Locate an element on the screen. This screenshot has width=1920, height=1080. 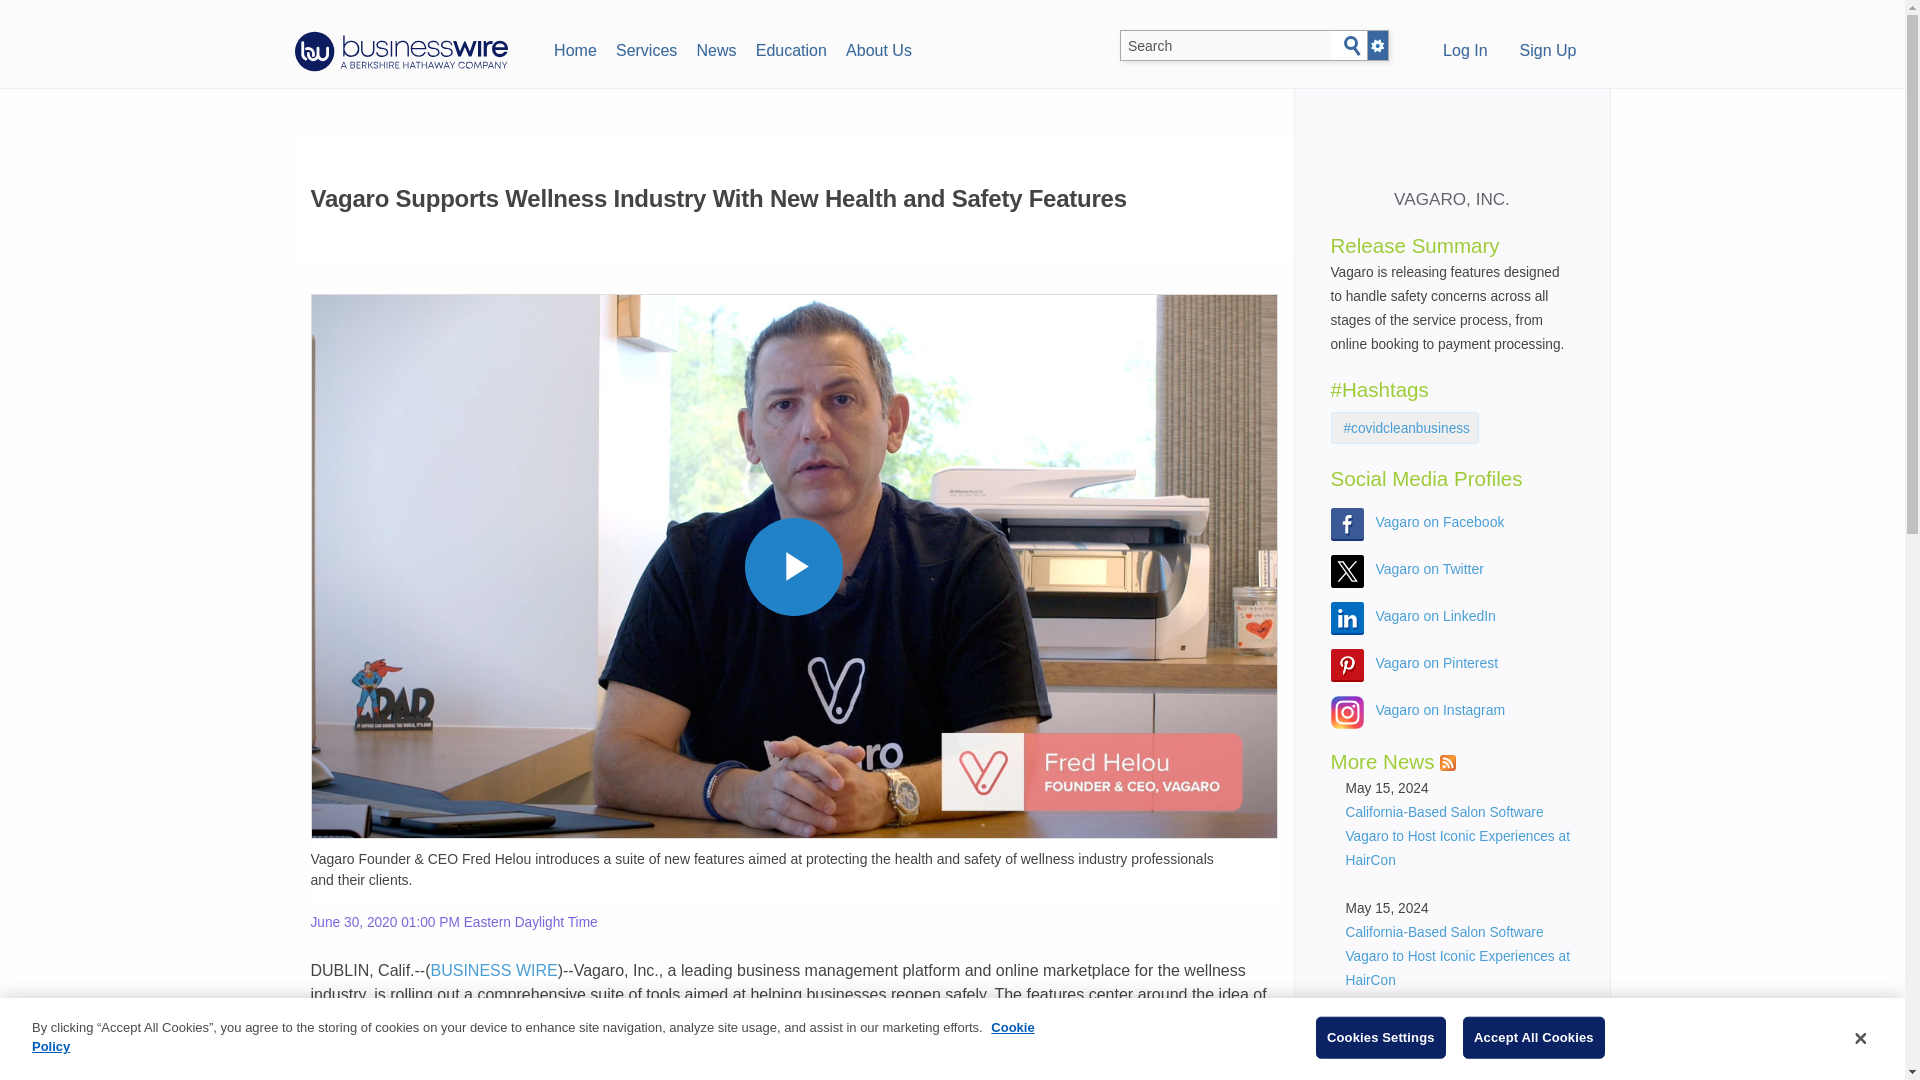
Vagaro on Pinterest is located at coordinates (1438, 662).